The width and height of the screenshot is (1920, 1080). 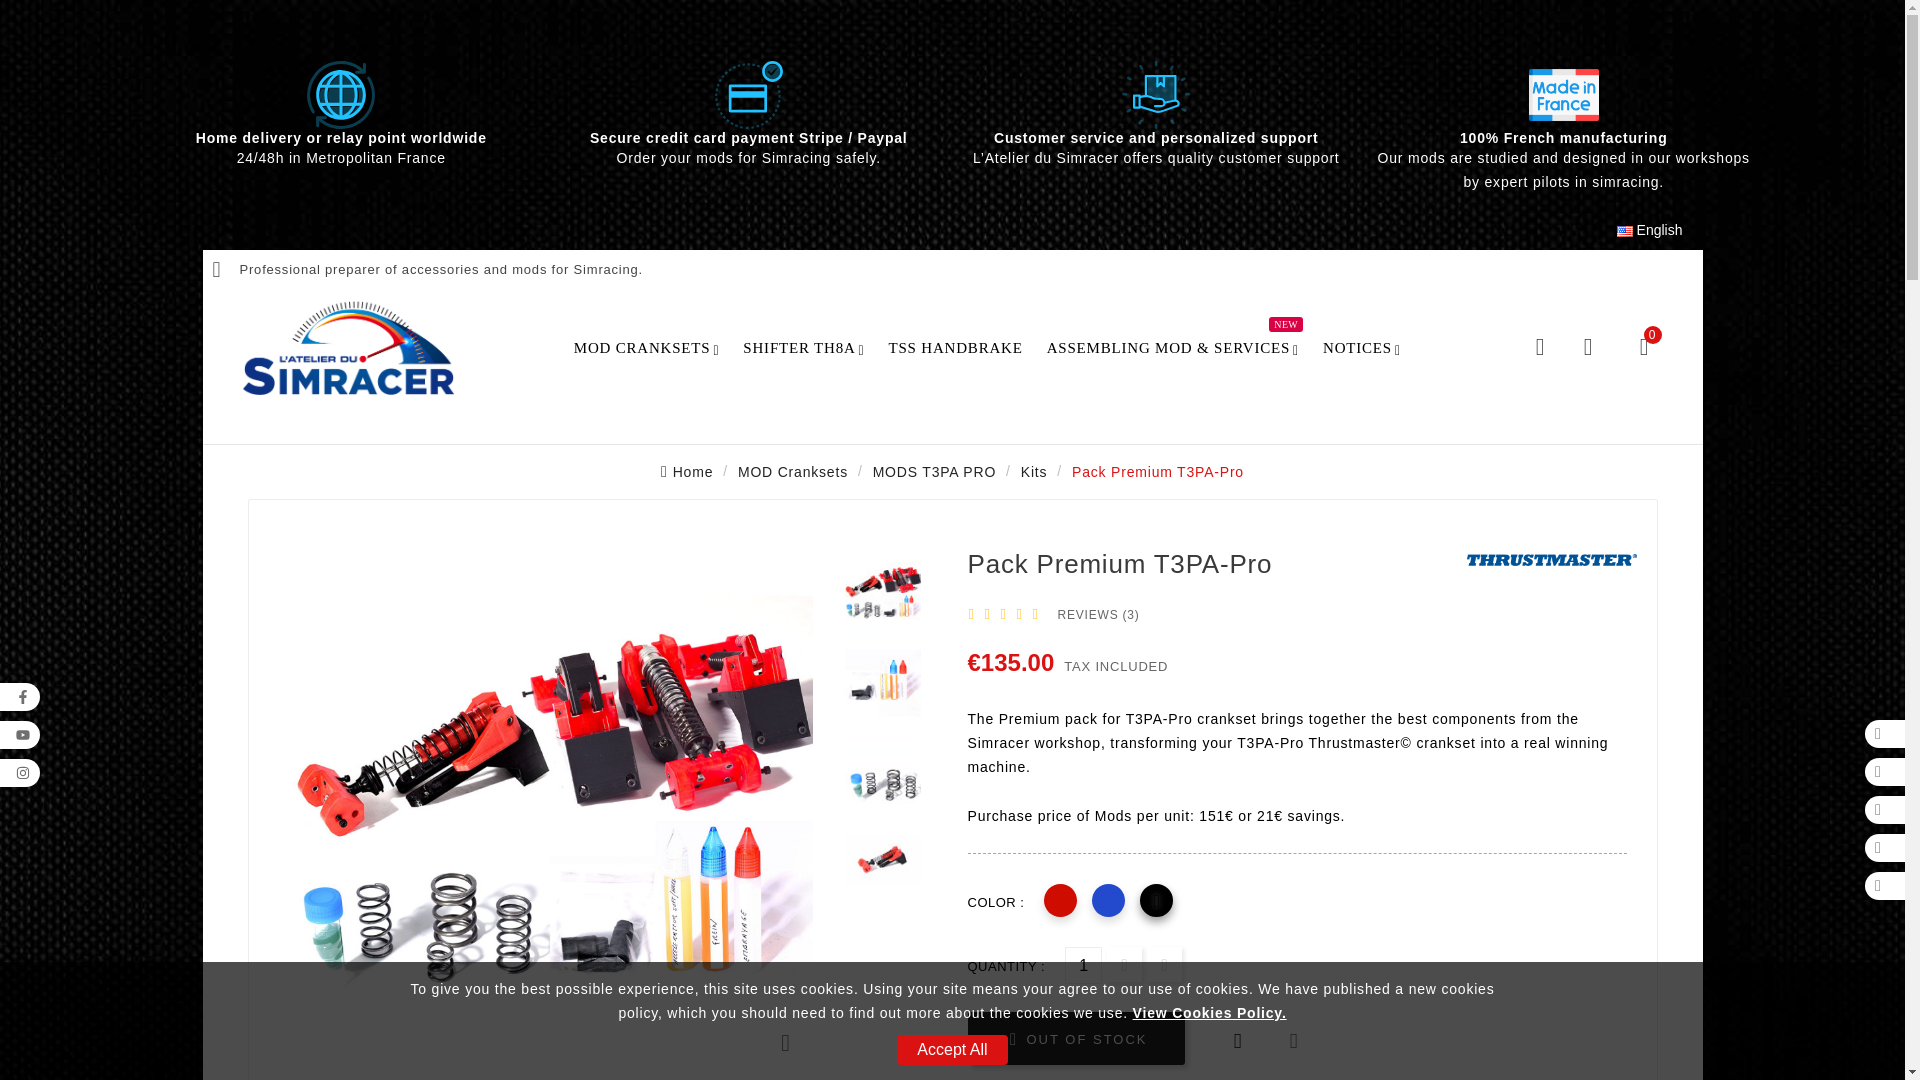 What do you see at coordinates (803, 346) in the screenshot?
I see `SHIFTER TH8A` at bounding box center [803, 346].